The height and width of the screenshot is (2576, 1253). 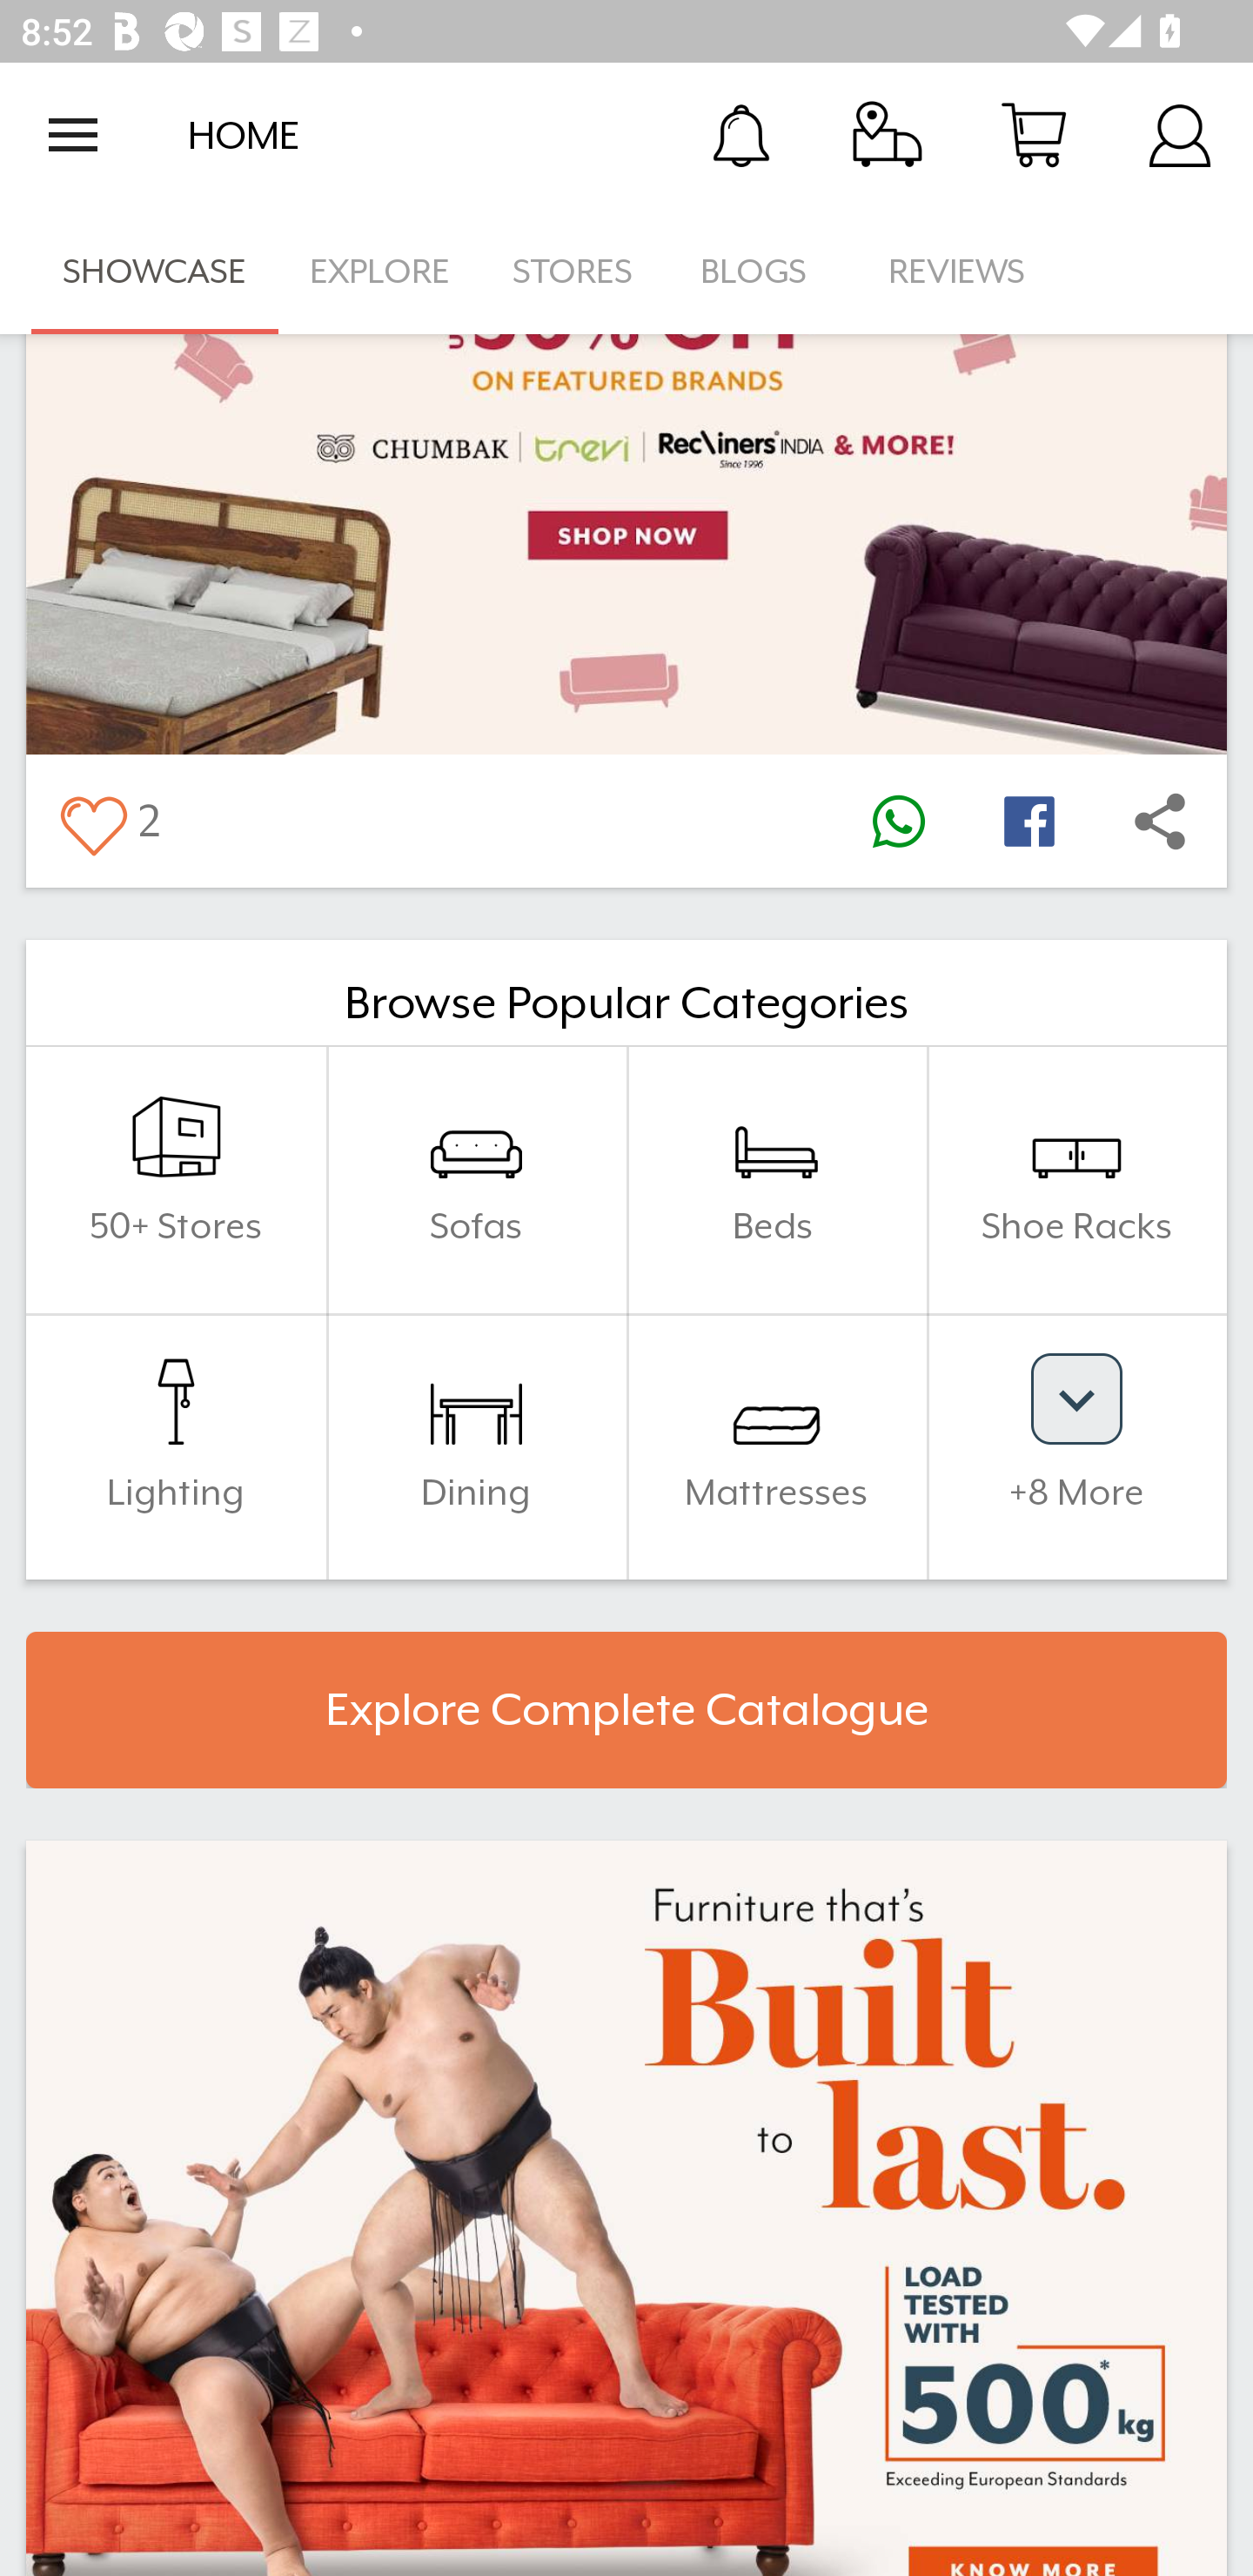 What do you see at coordinates (898, 820) in the screenshot?
I see `` at bounding box center [898, 820].